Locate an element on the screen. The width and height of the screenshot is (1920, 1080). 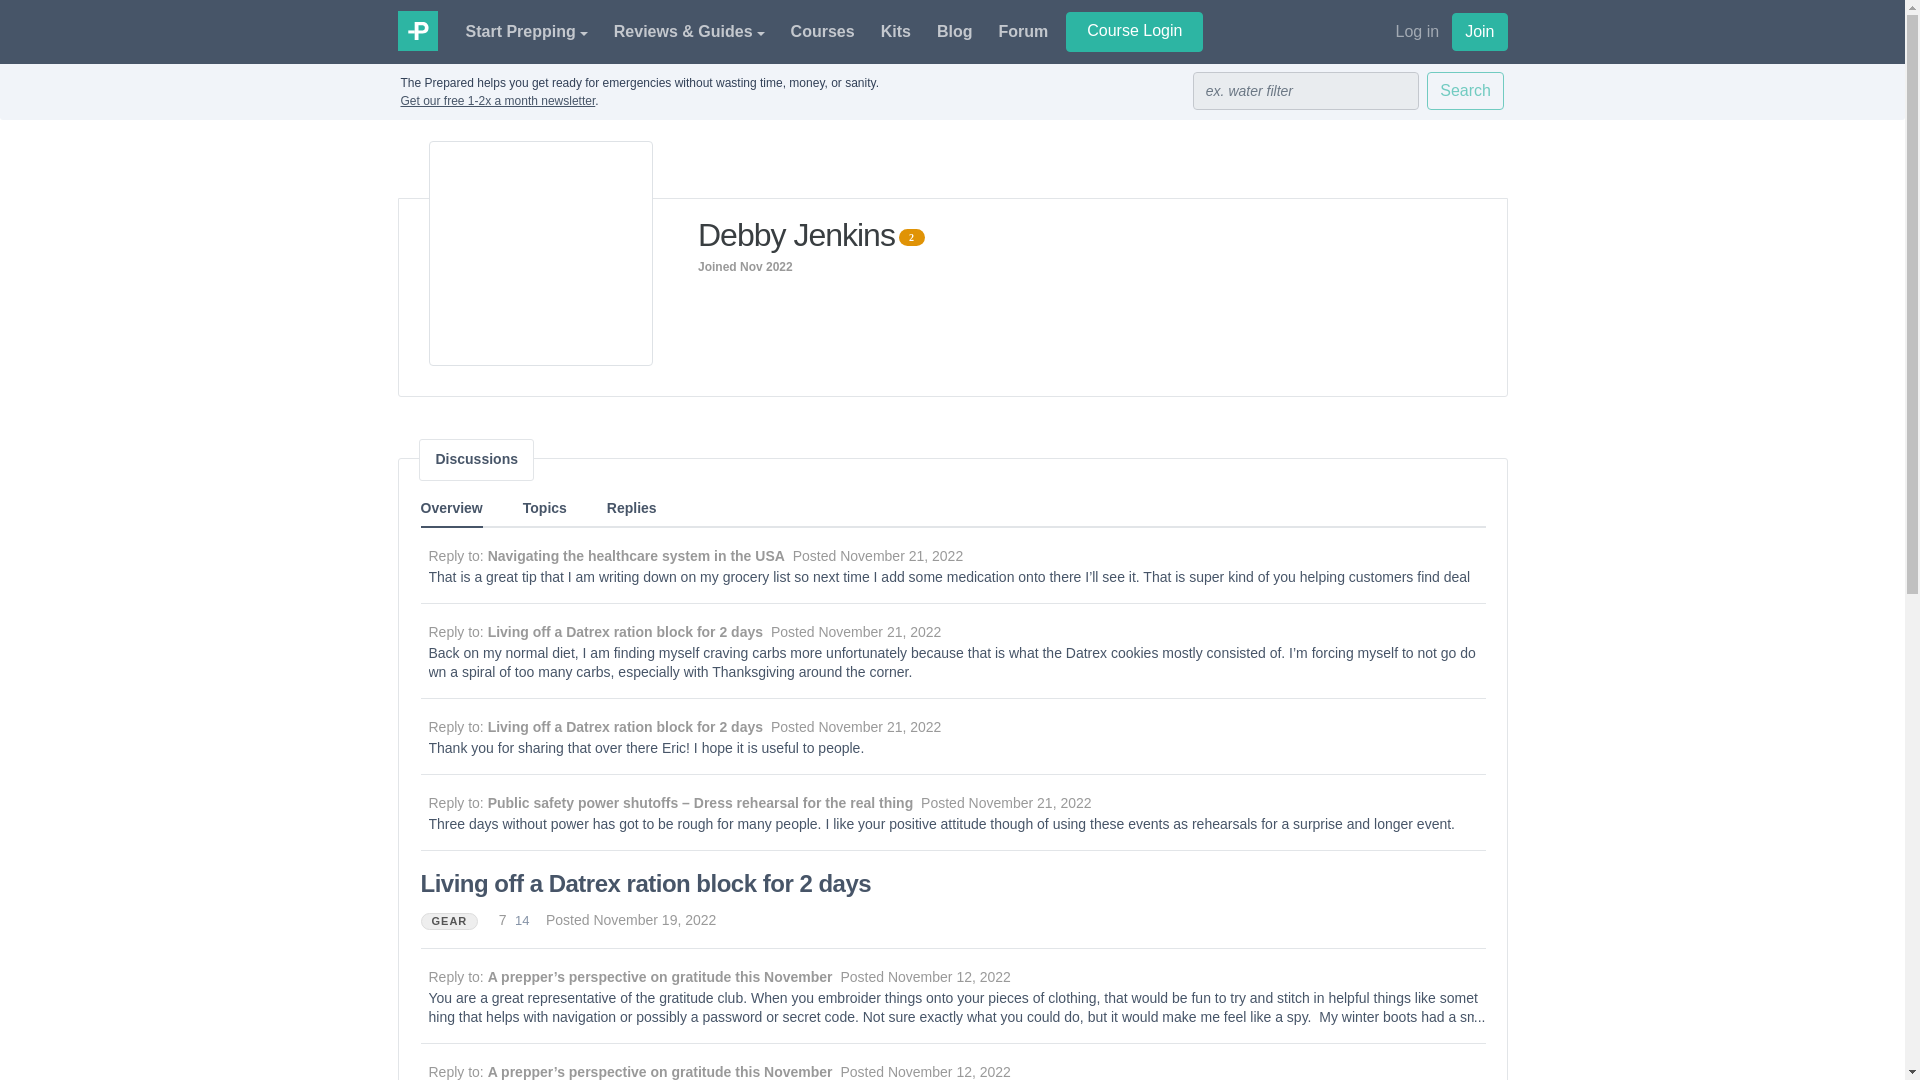
Topics is located at coordinates (544, 508).